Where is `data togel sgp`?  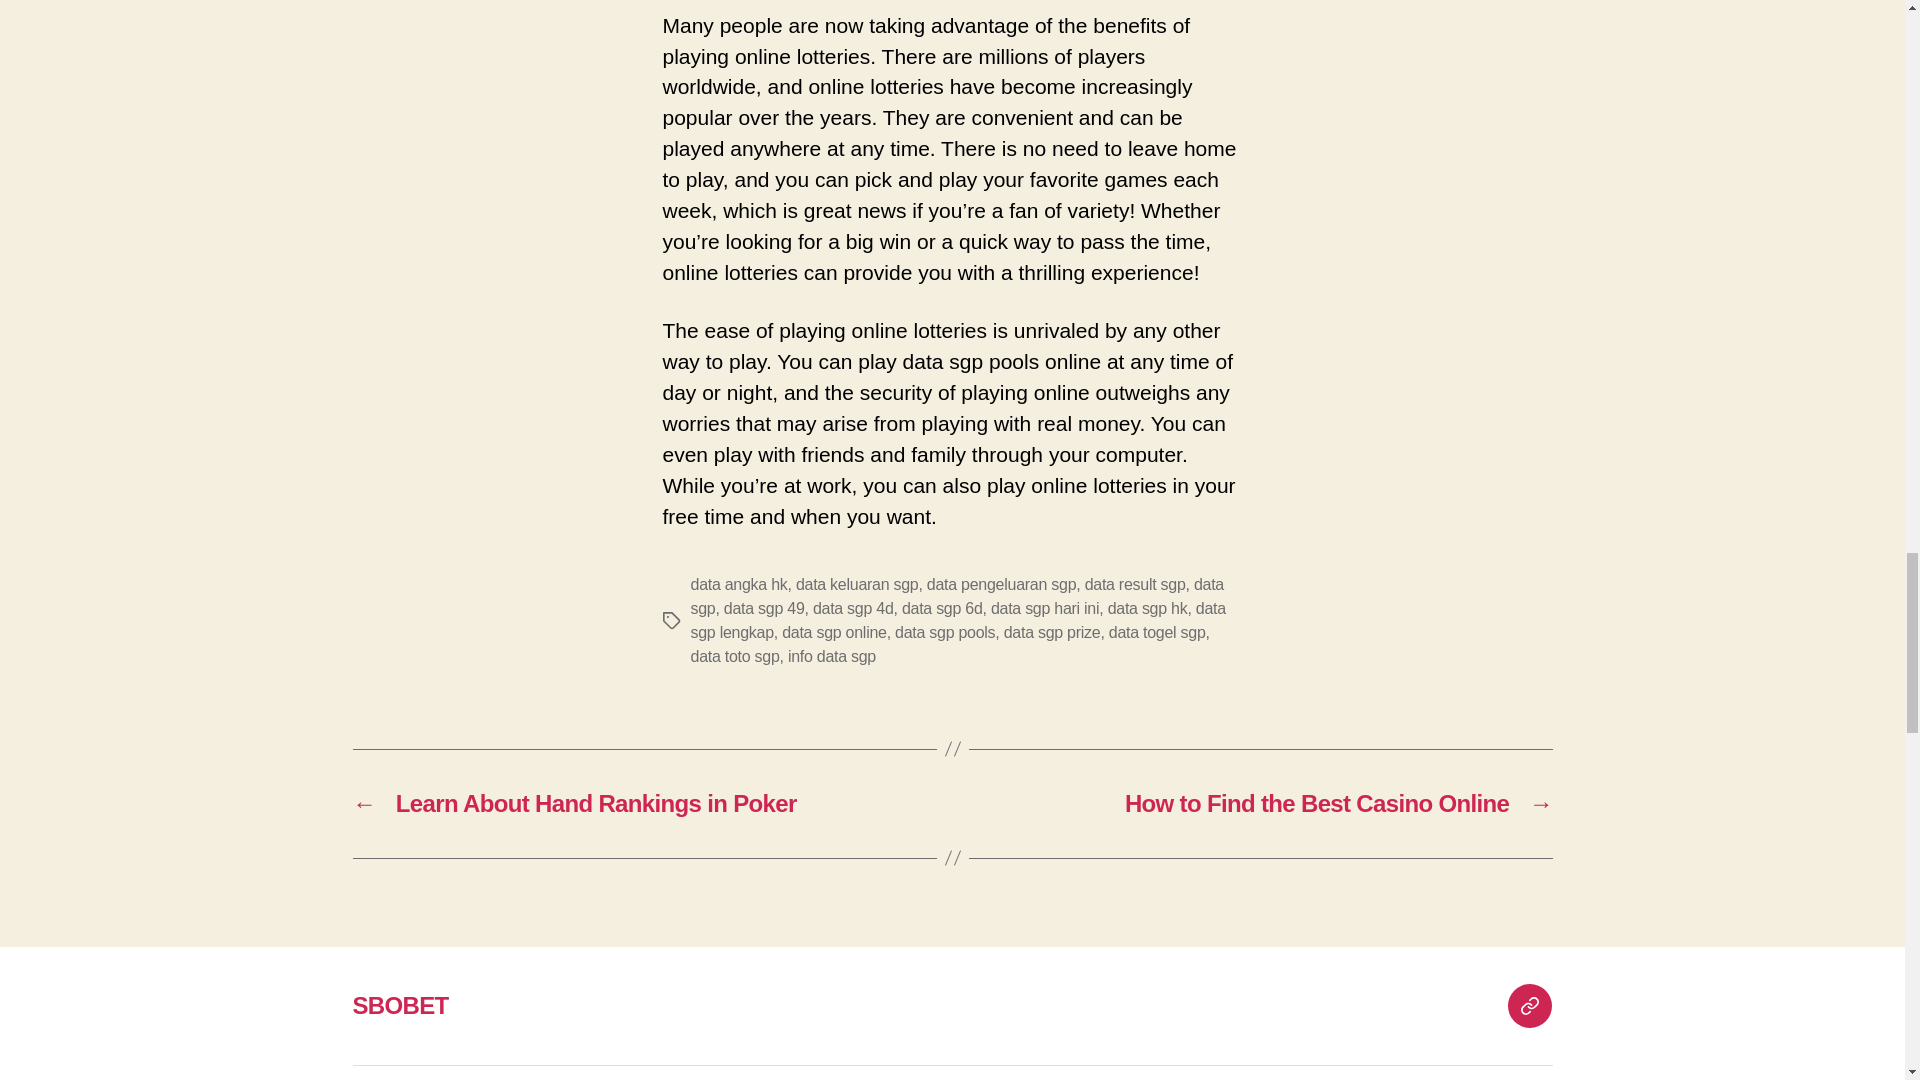 data togel sgp is located at coordinates (1157, 632).